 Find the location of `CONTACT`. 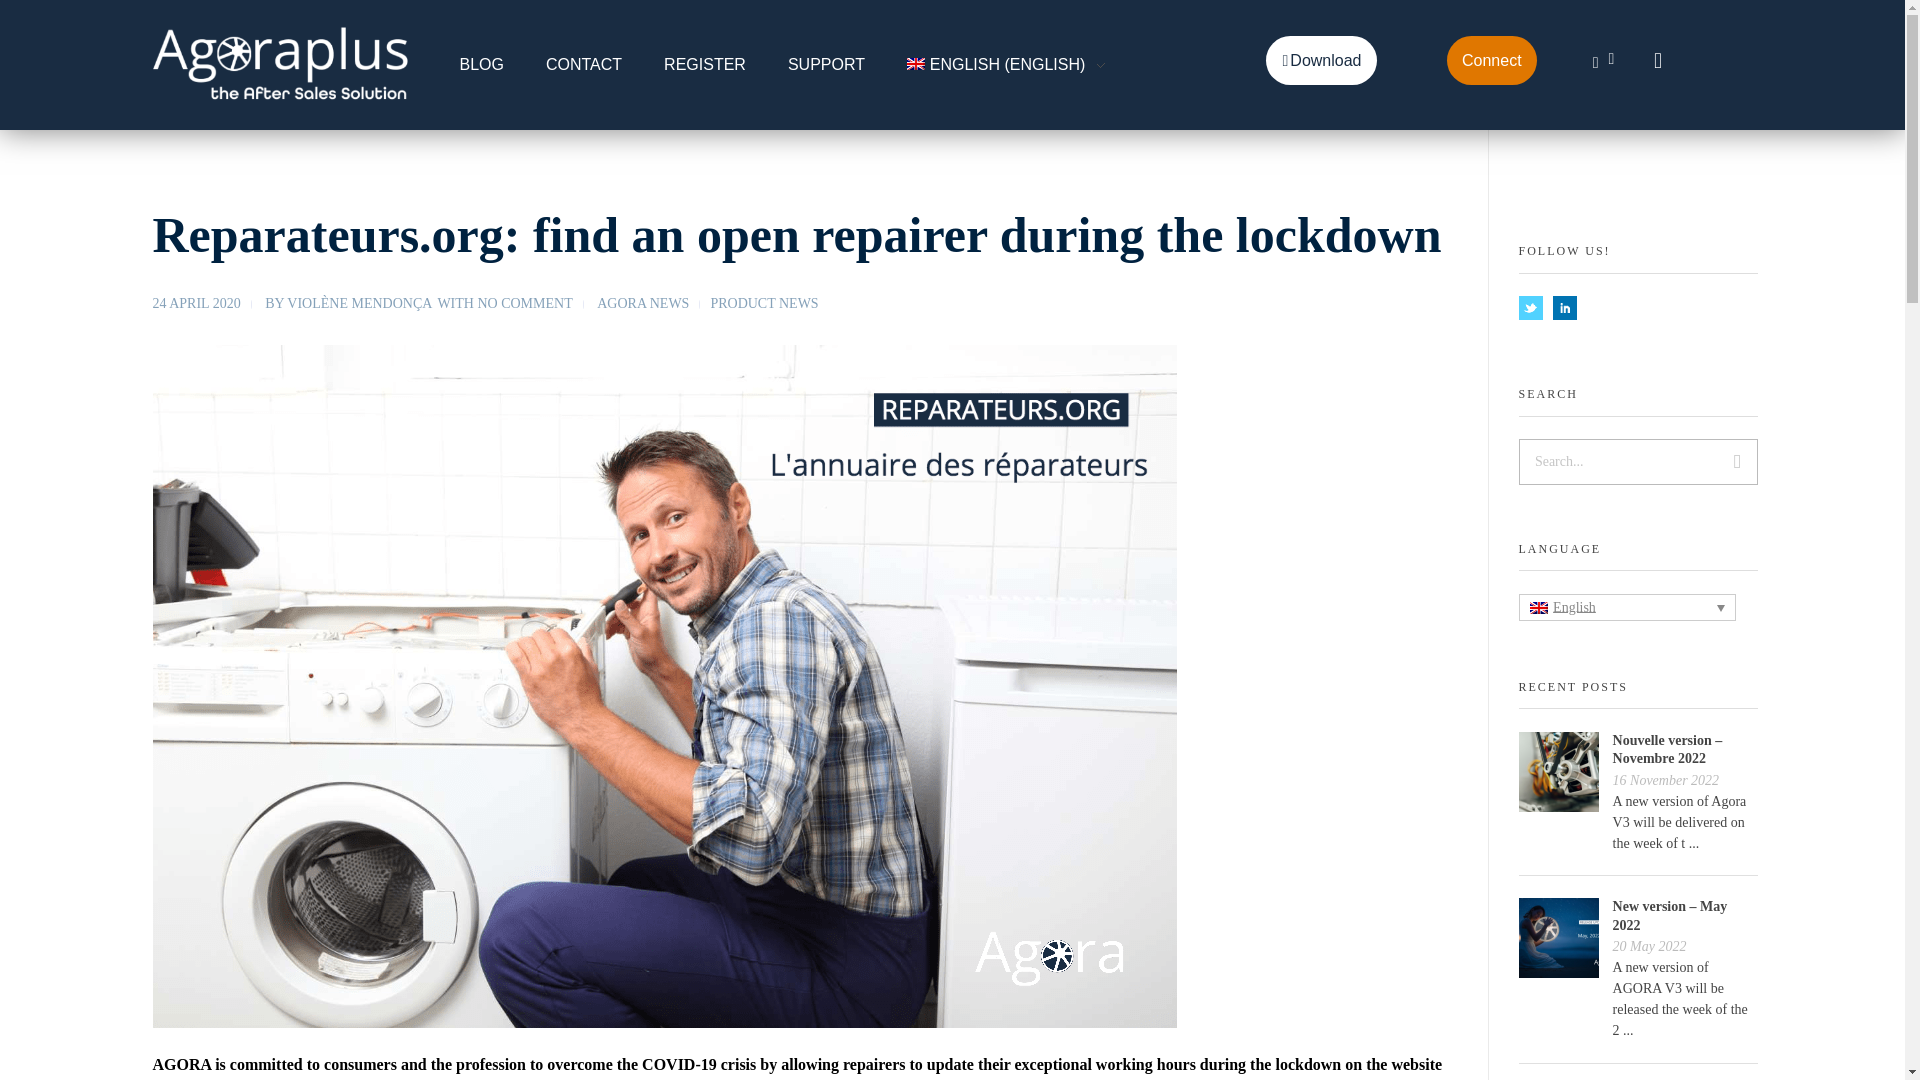

CONTACT is located at coordinates (584, 64).